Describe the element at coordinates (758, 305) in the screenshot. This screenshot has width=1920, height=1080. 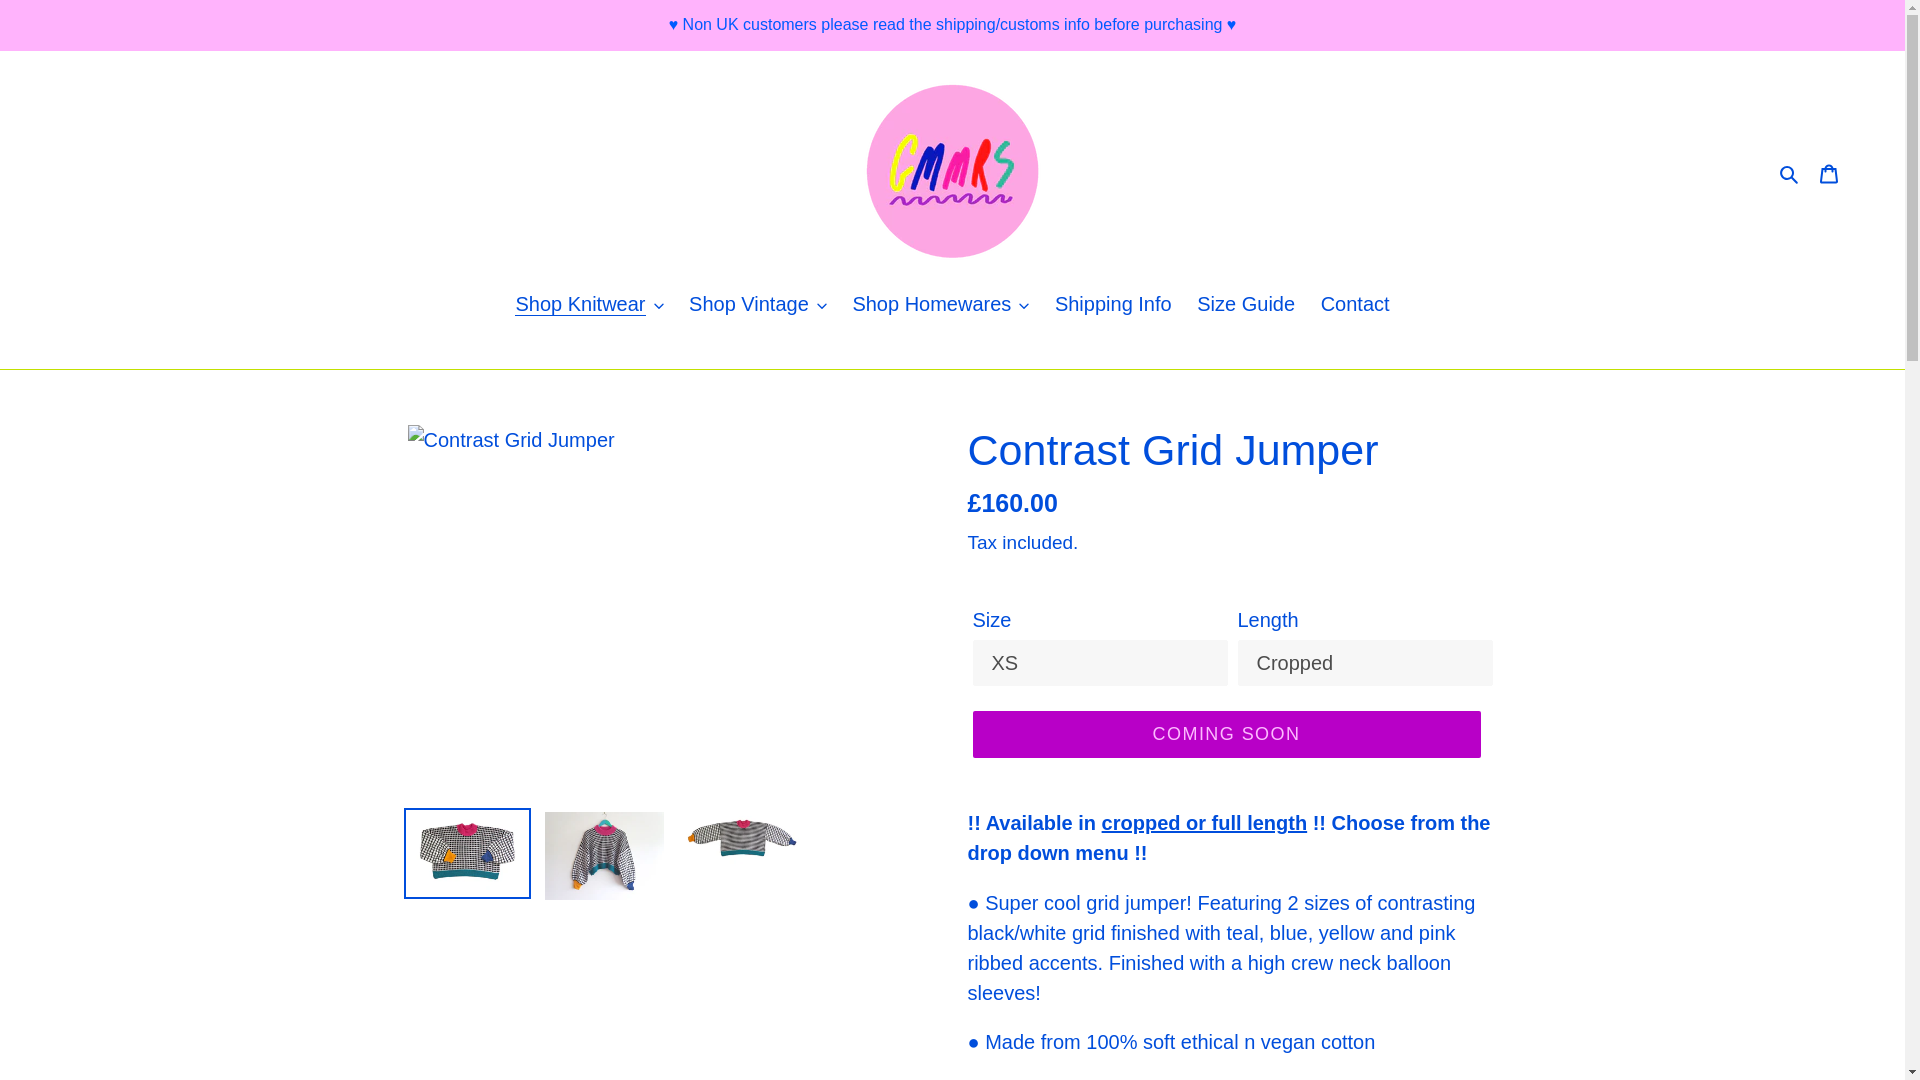
I see `Shop Vintage` at that location.